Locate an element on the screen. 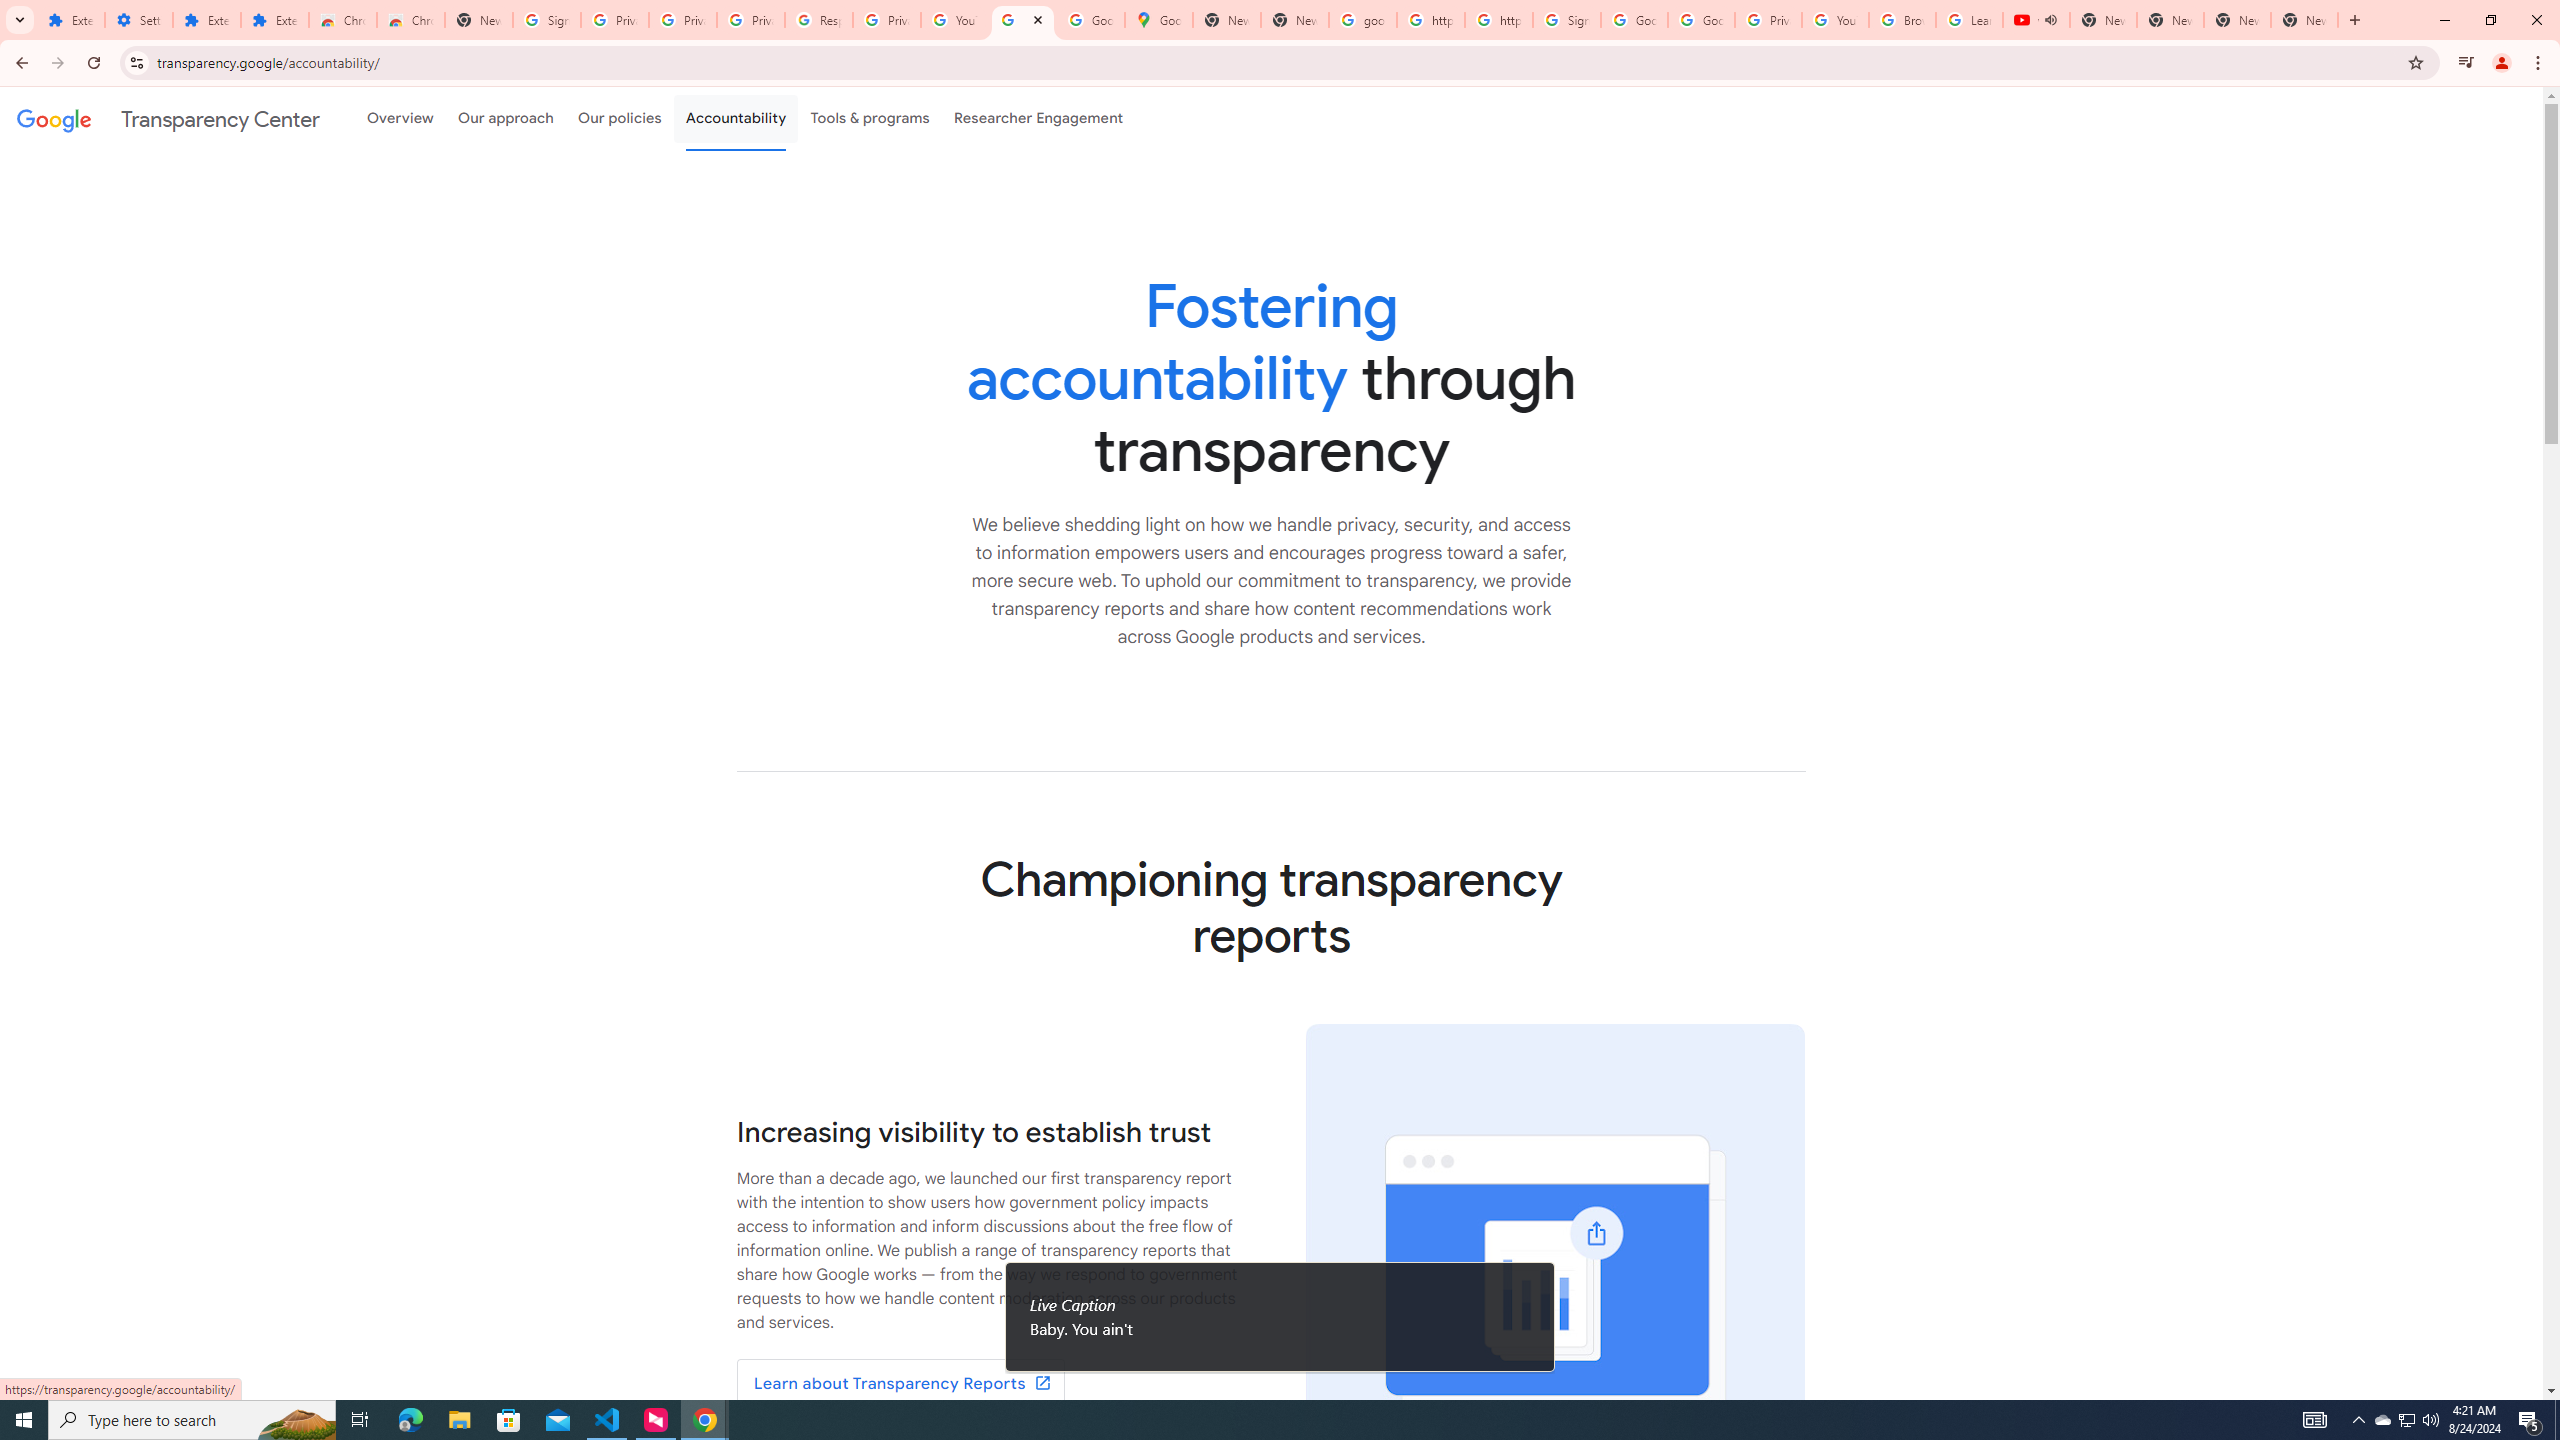 This screenshot has width=2560, height=1440. https://scholar.google.com/ is located at coordinates (1430, 20).